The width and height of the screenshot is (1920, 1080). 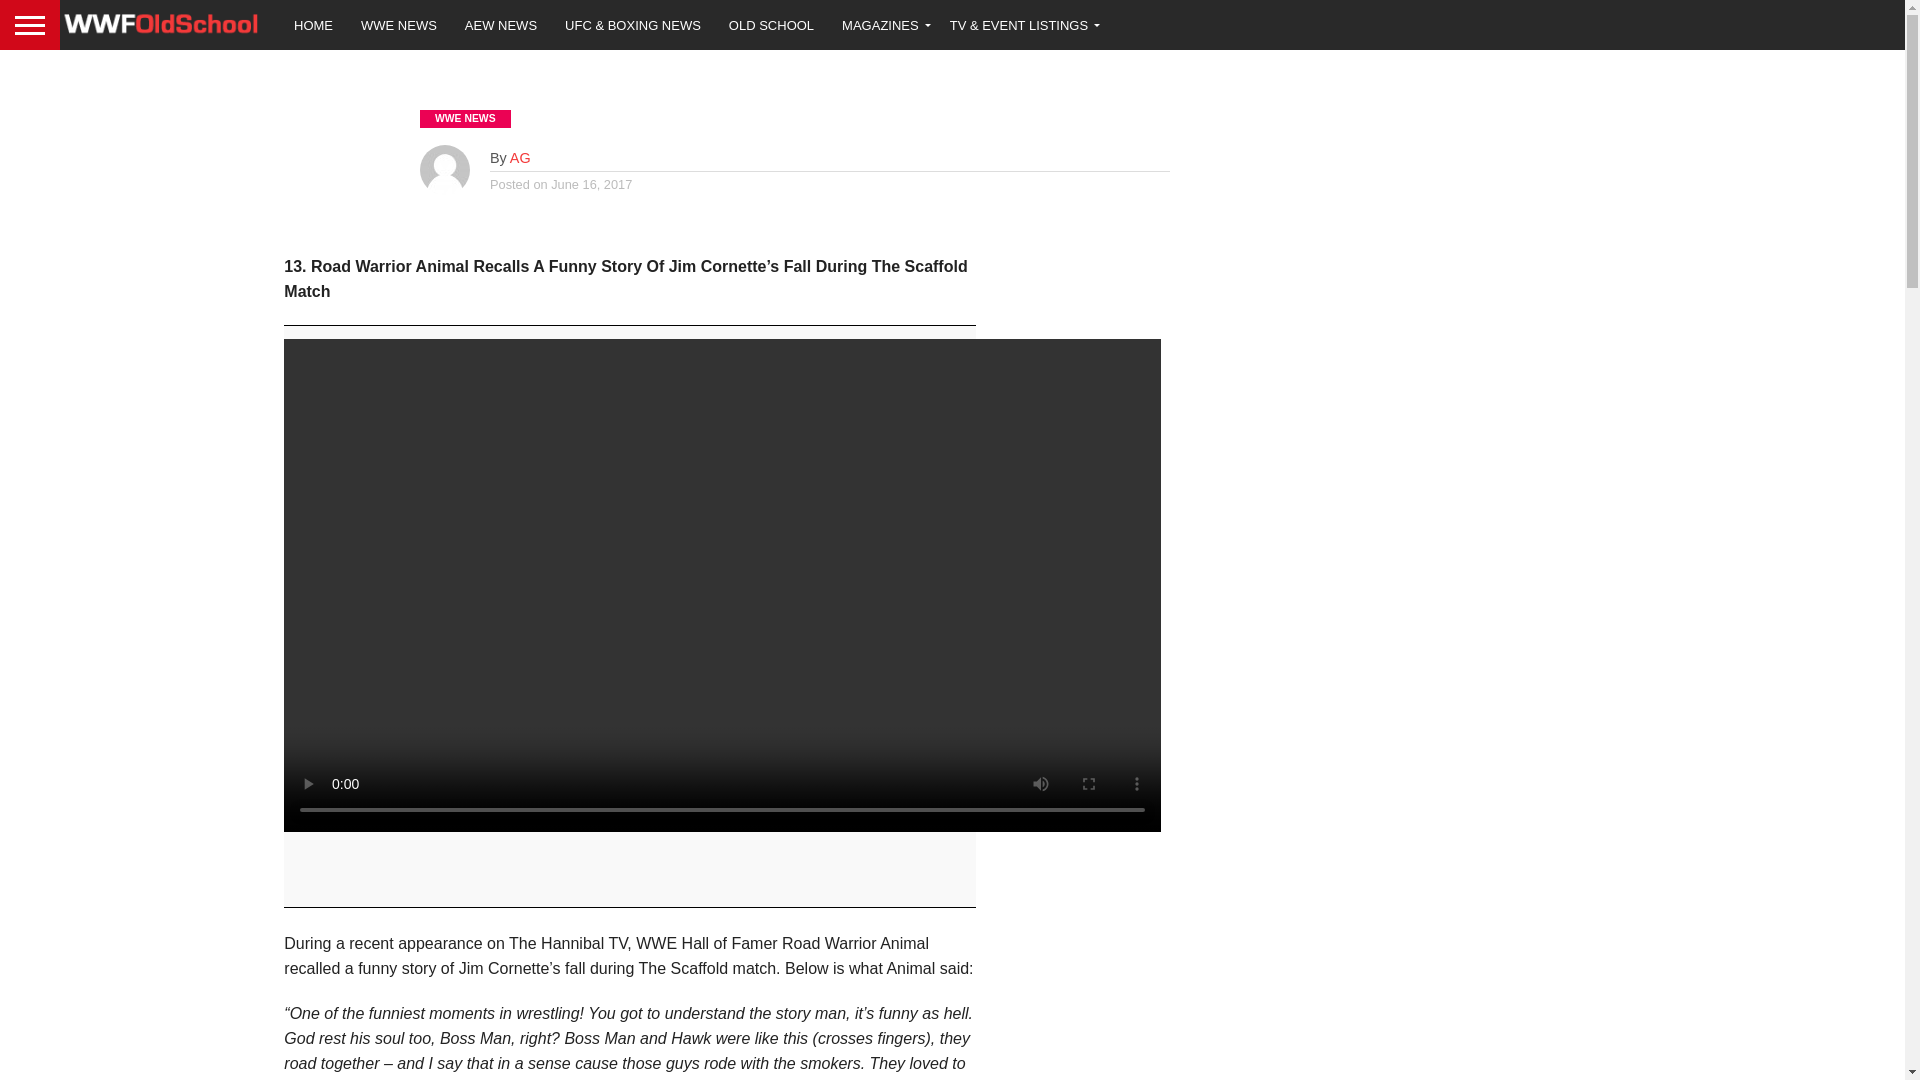 I want to click on OLD SCHOOL, so click(x=770, y=24).